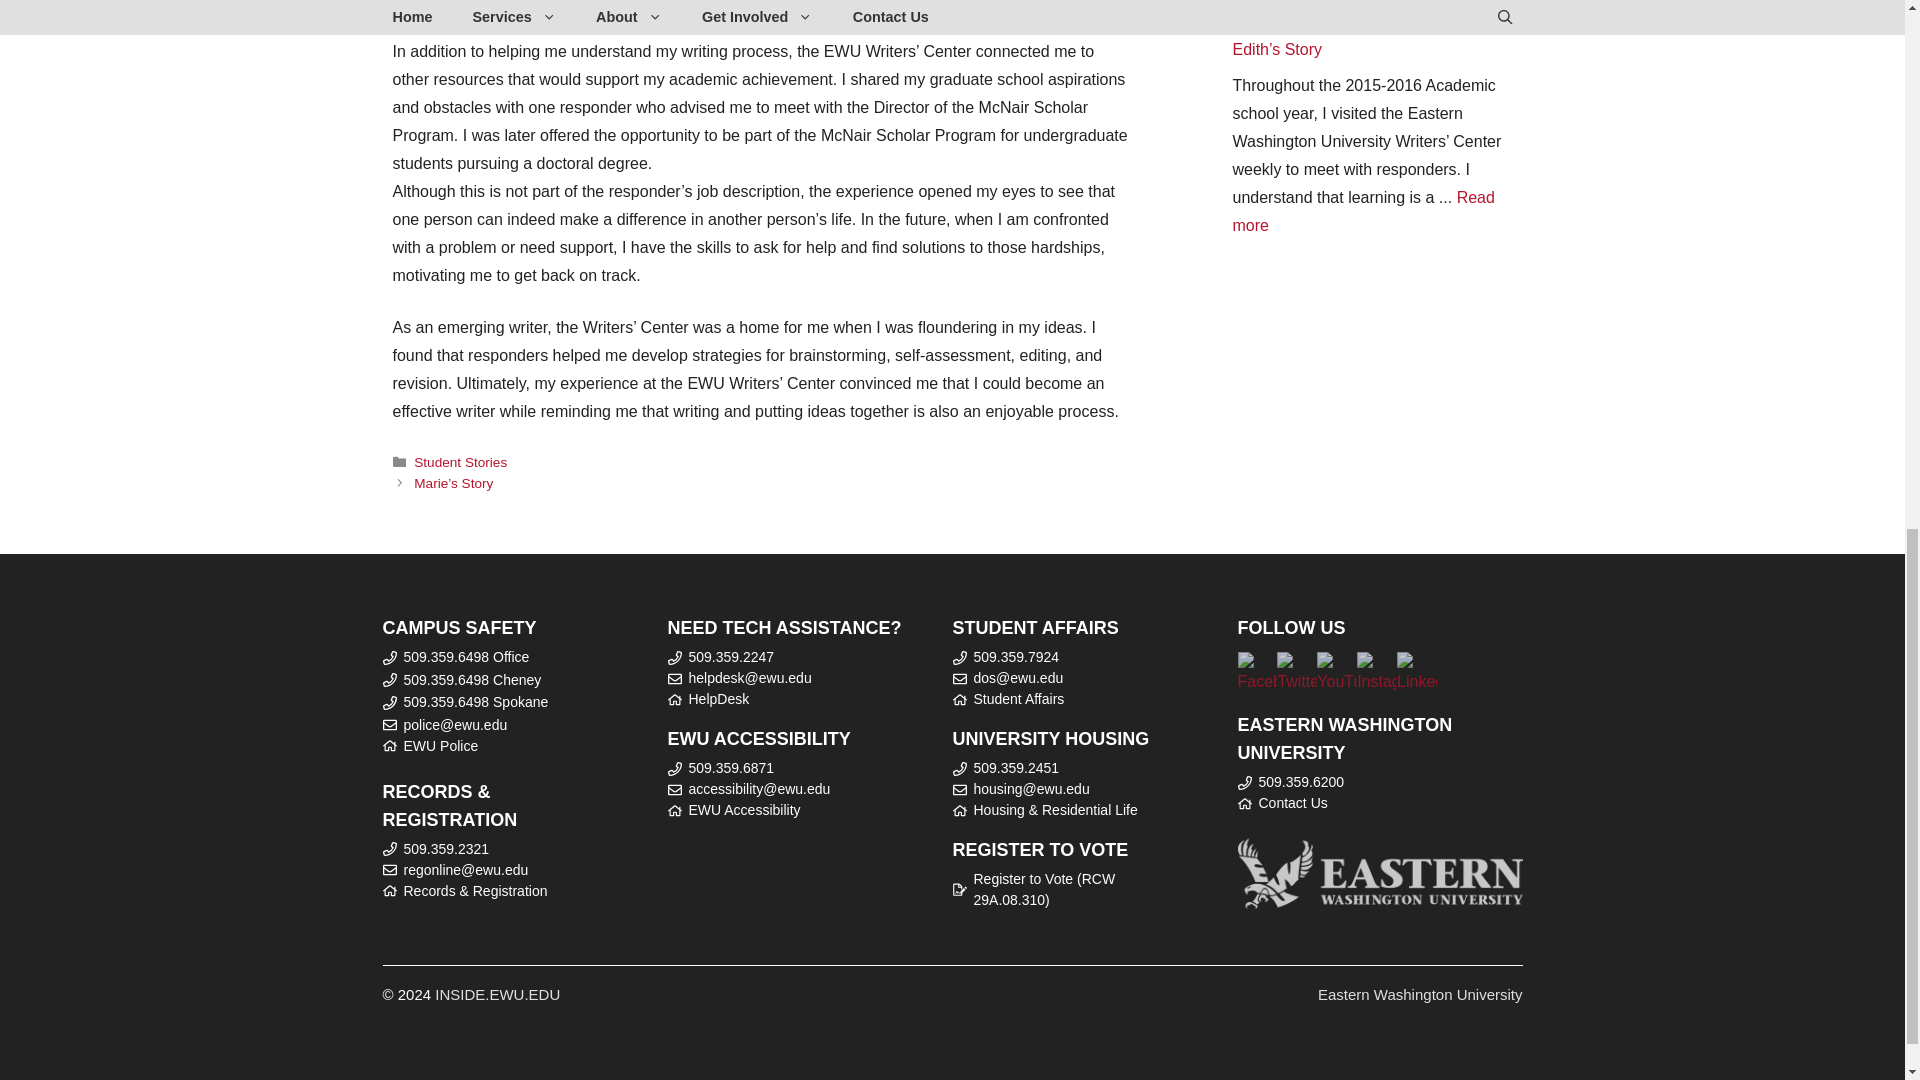 The height and width of the screenshot is (1080, 1920). I want to click on Scroll back to top, so click(1834, 930).